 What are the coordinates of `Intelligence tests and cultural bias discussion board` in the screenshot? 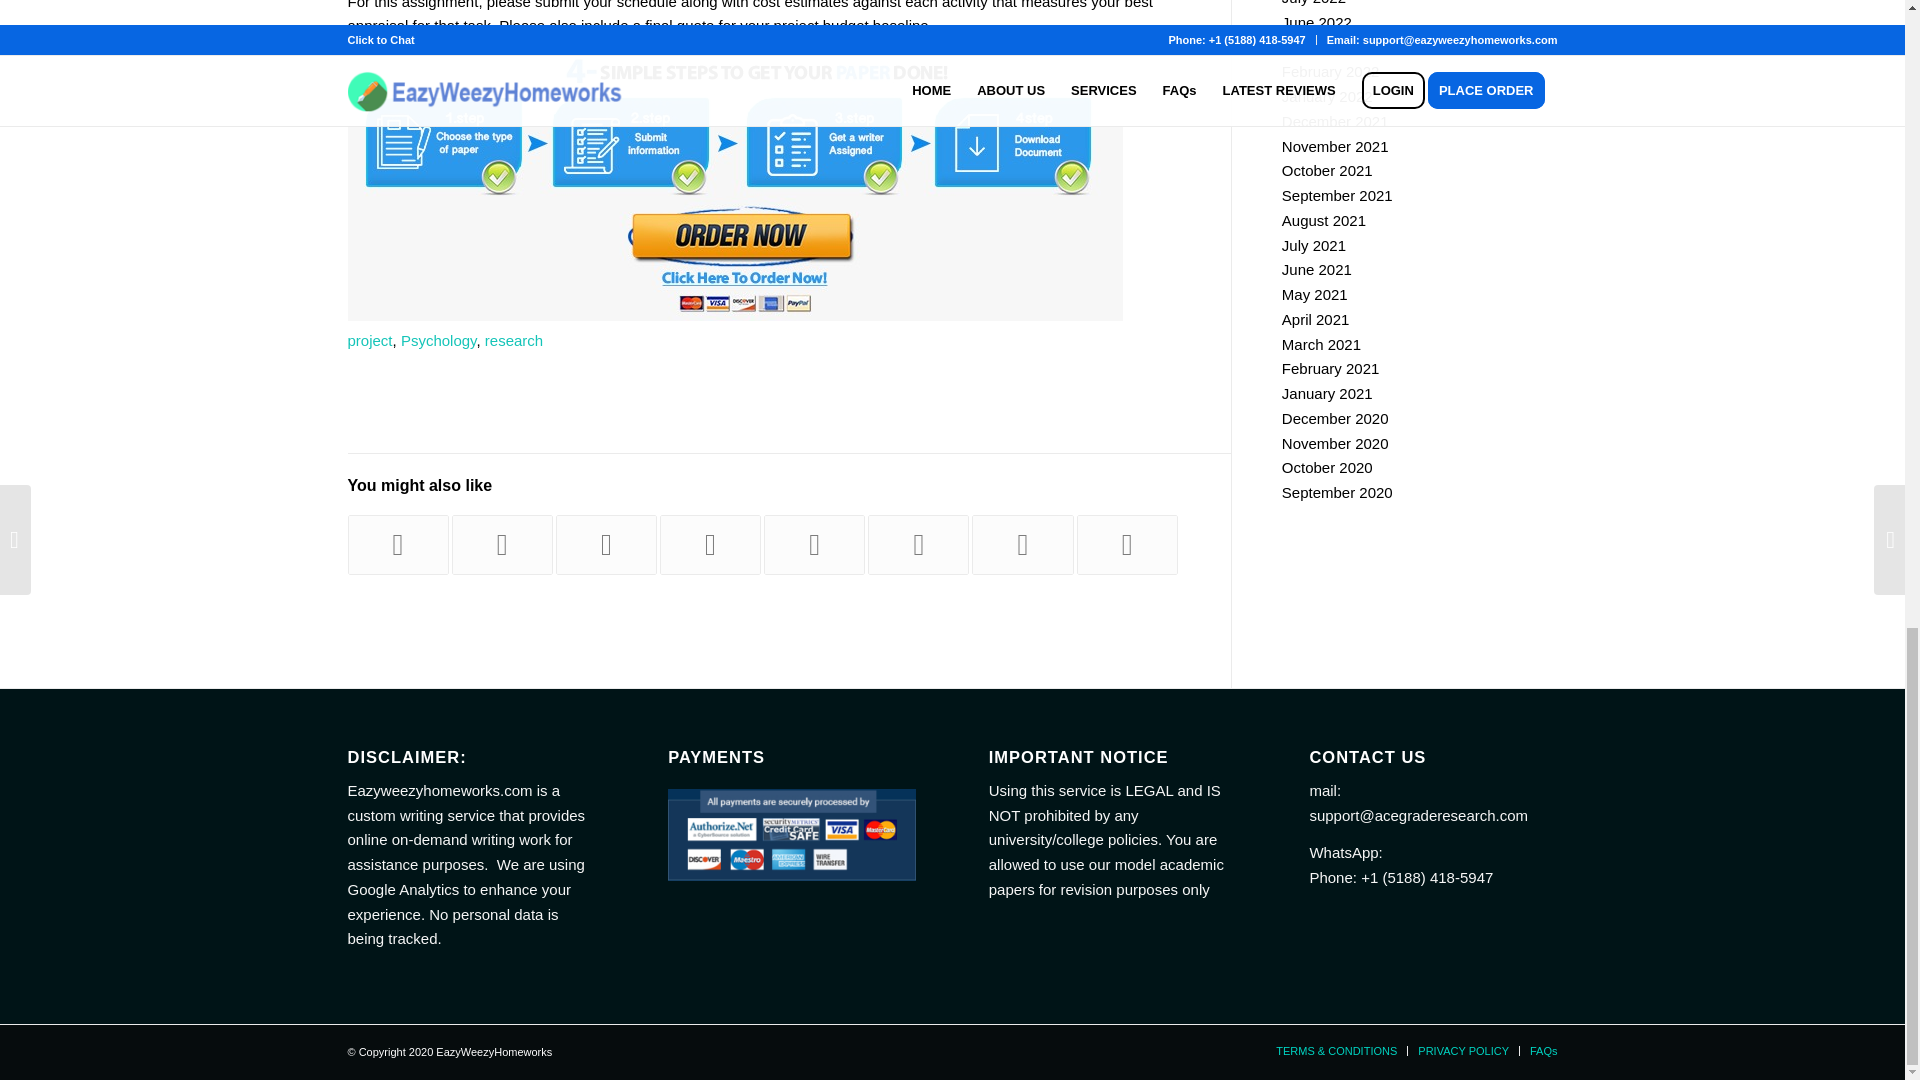 It's located at (1128, 544).